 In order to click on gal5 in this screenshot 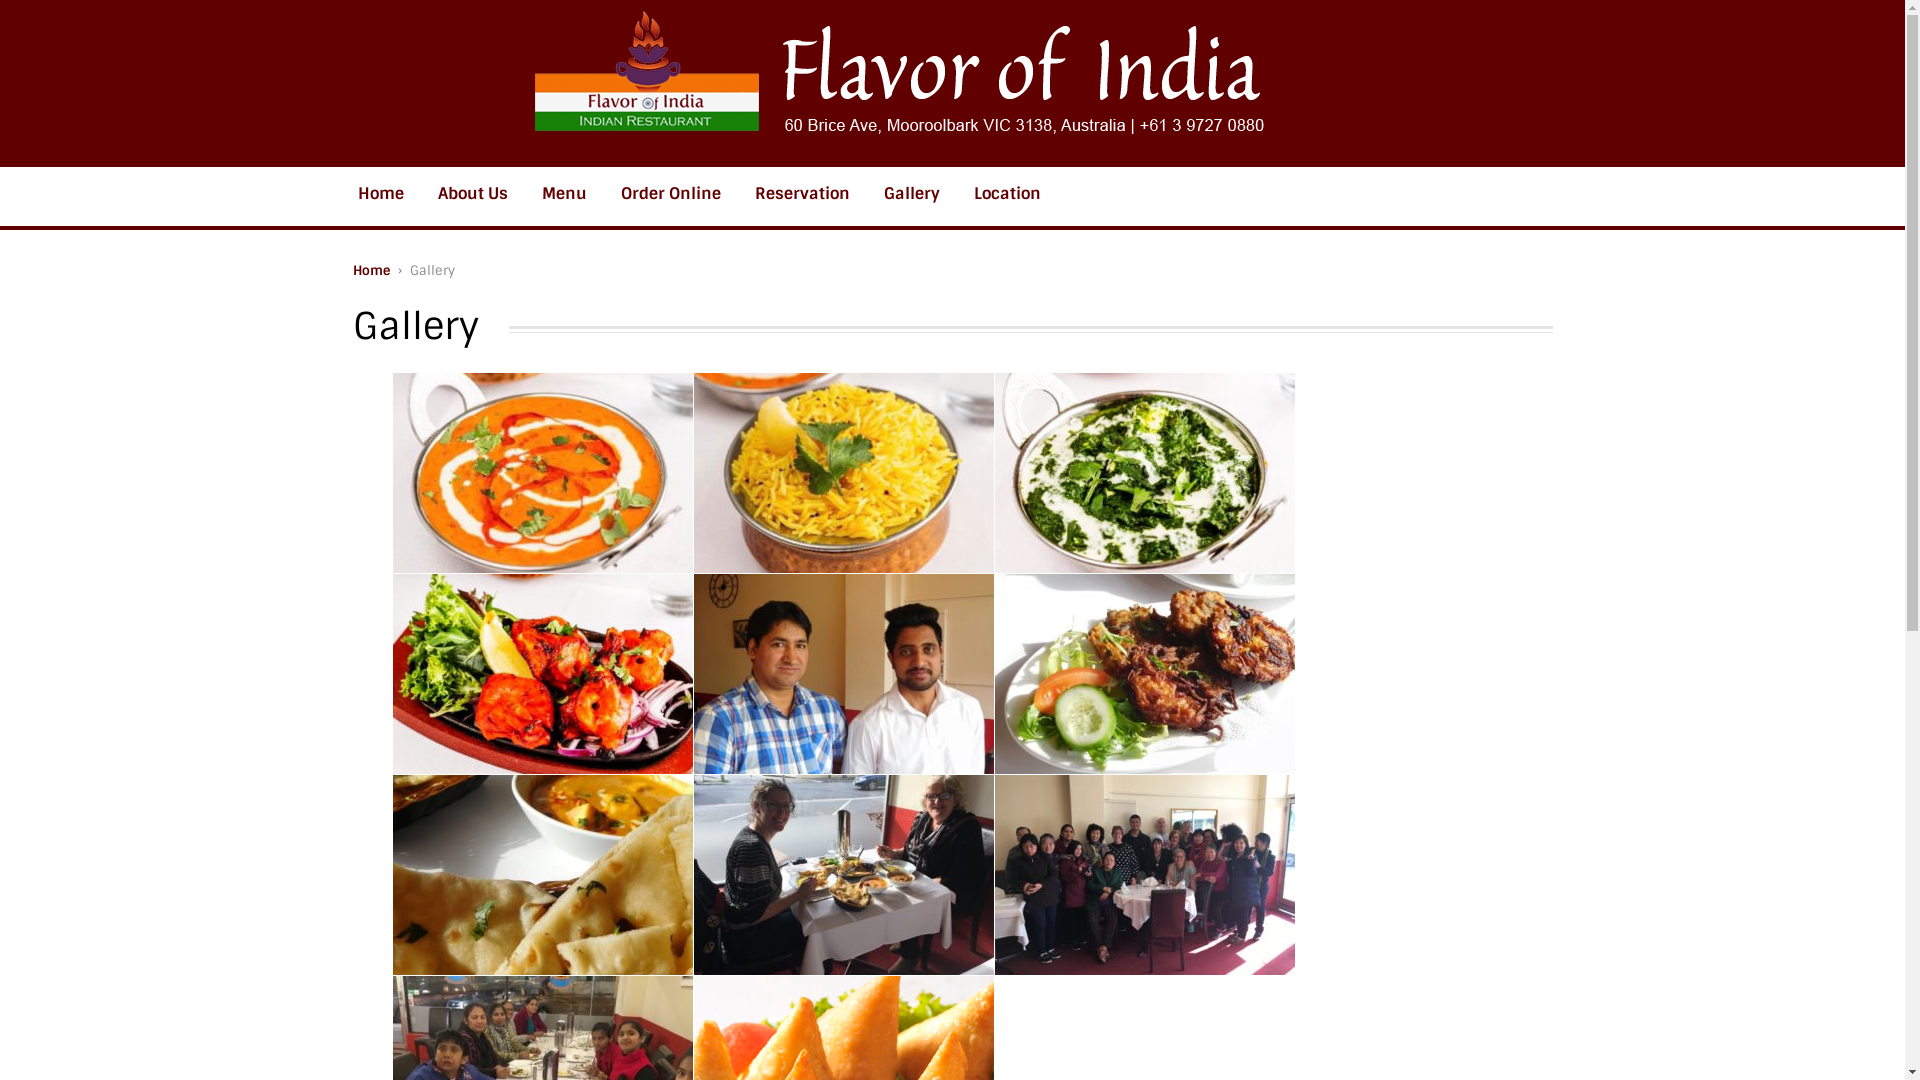, I will do `click(1144, 875)`.